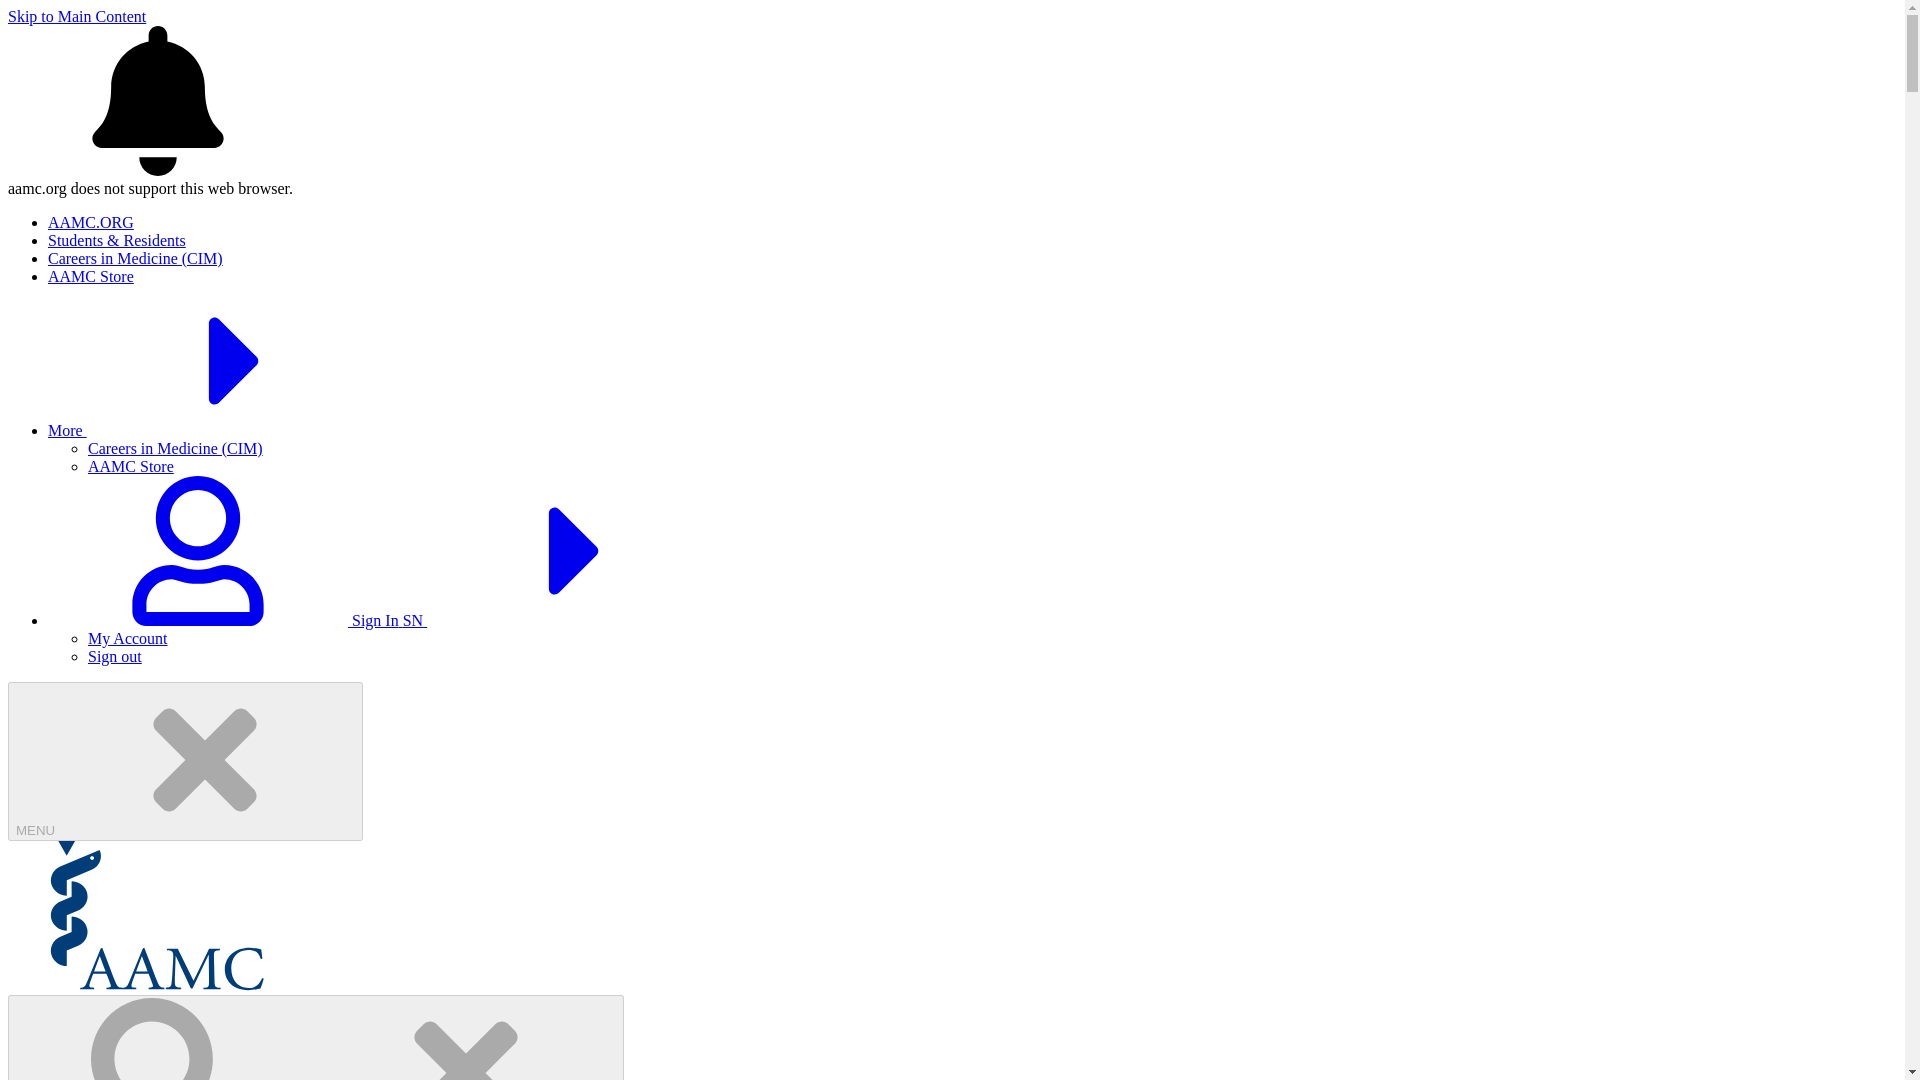 The height and width of the screenshot is (1080, 1920). What do you see at coordinates (128, 638) in the screenshot?
I see `My Account` at bounding box center [128, 638].